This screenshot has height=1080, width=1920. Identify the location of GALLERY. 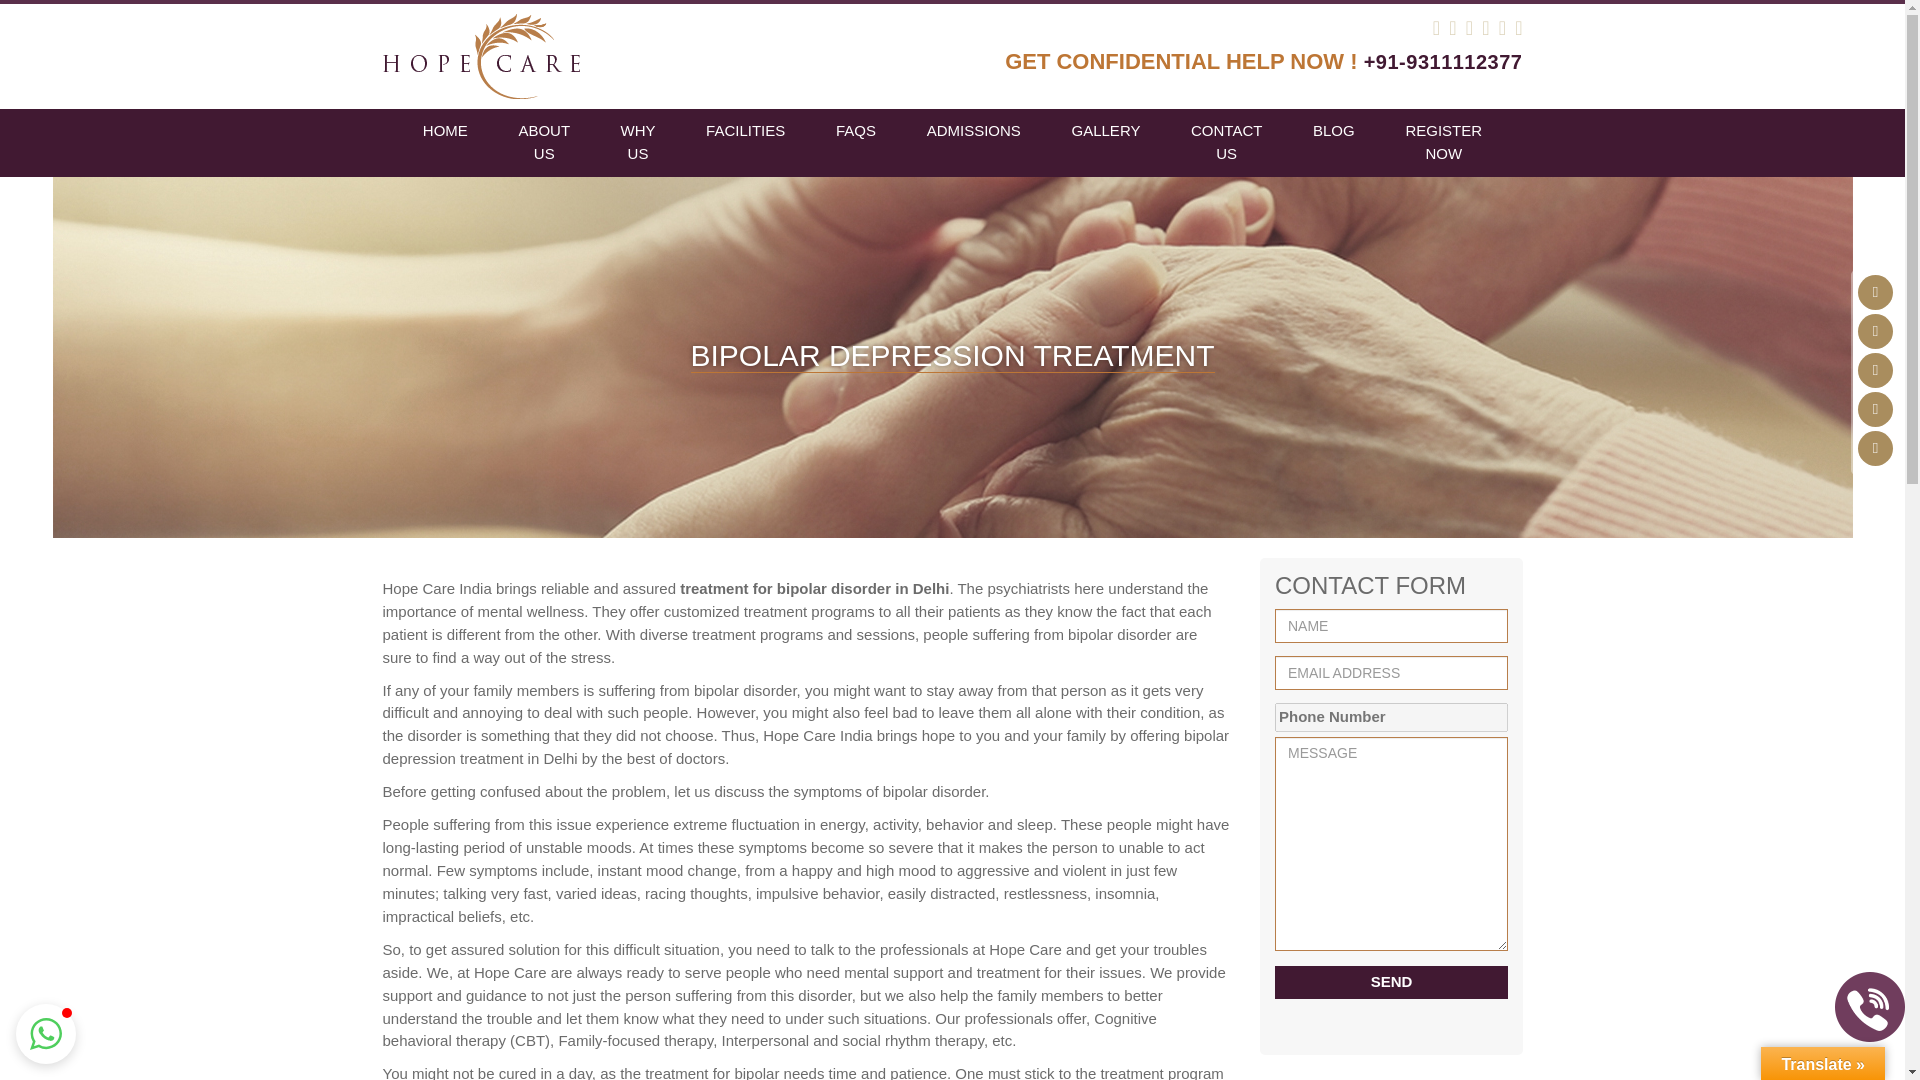
(1106, 132).